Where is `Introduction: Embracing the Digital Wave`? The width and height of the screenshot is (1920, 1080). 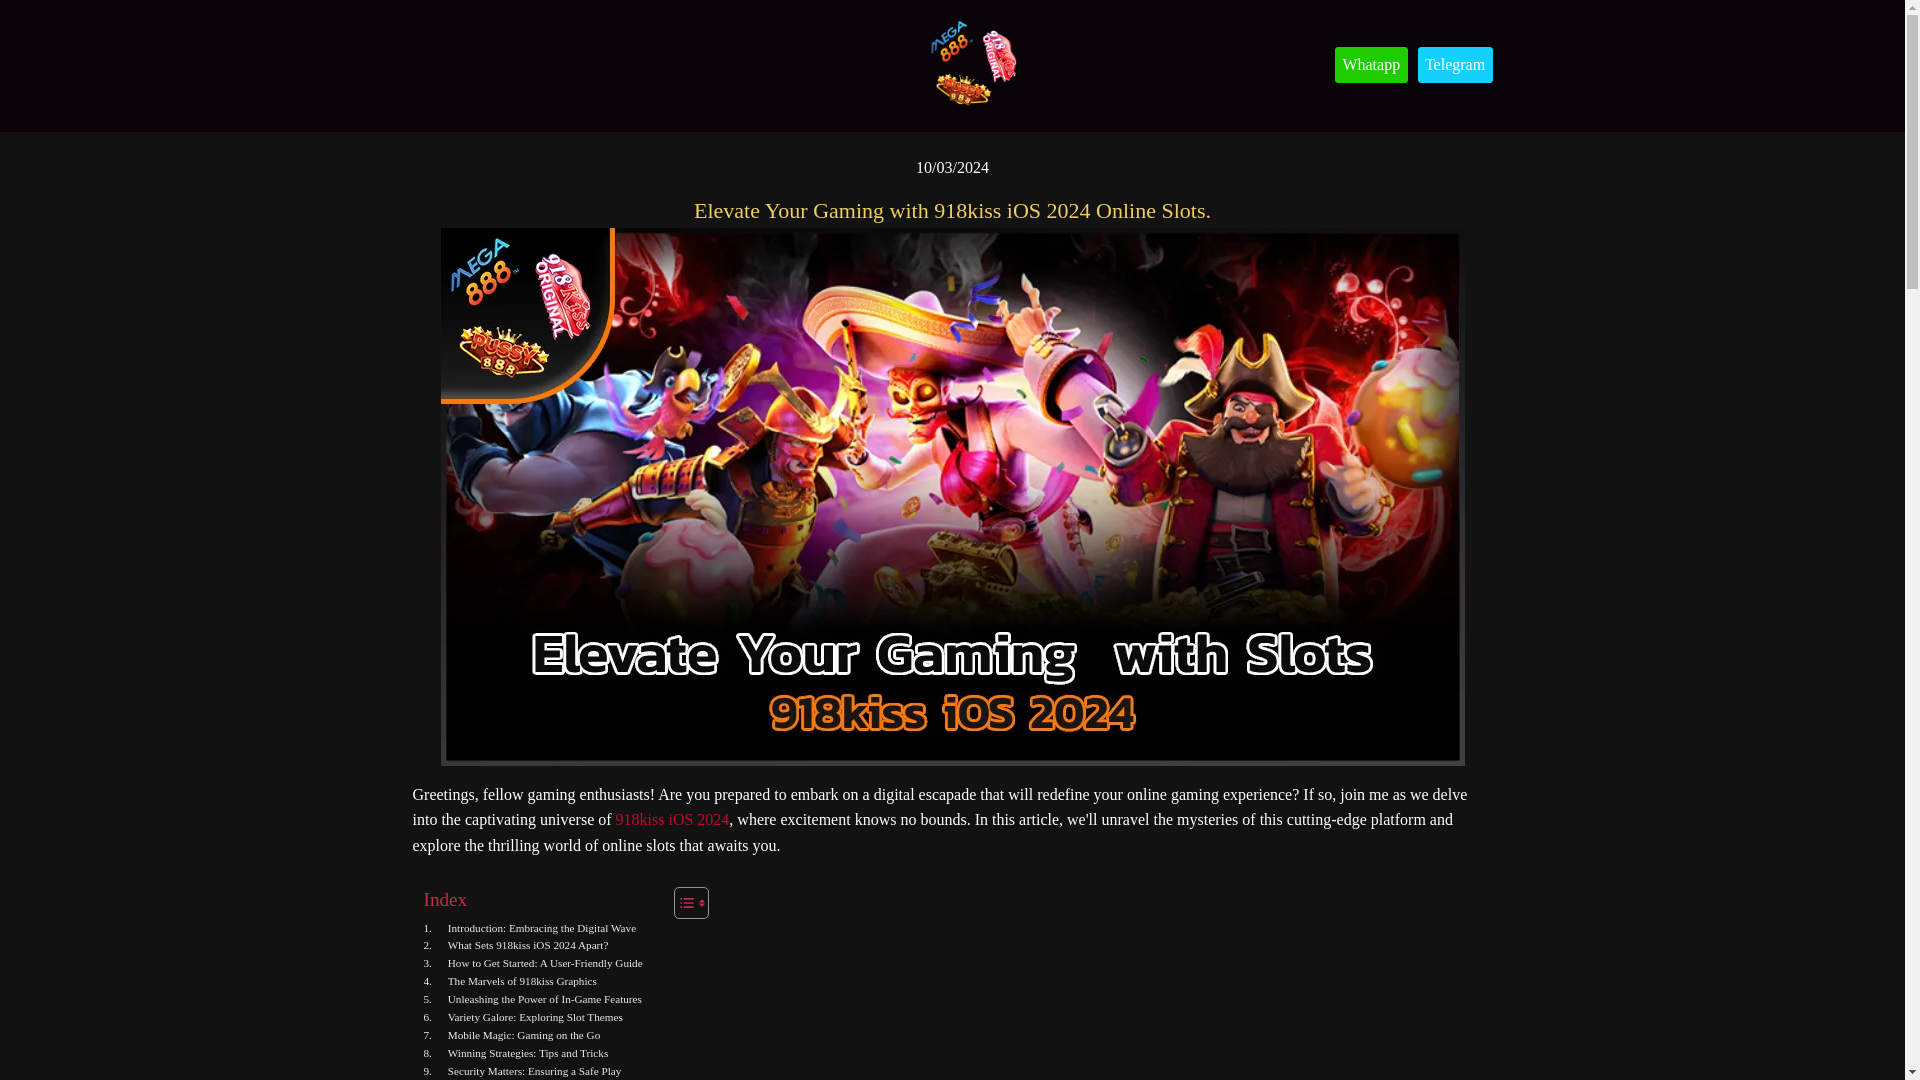 Introduction: Embracing the Digital Wave is located at coordinates (530, 929).